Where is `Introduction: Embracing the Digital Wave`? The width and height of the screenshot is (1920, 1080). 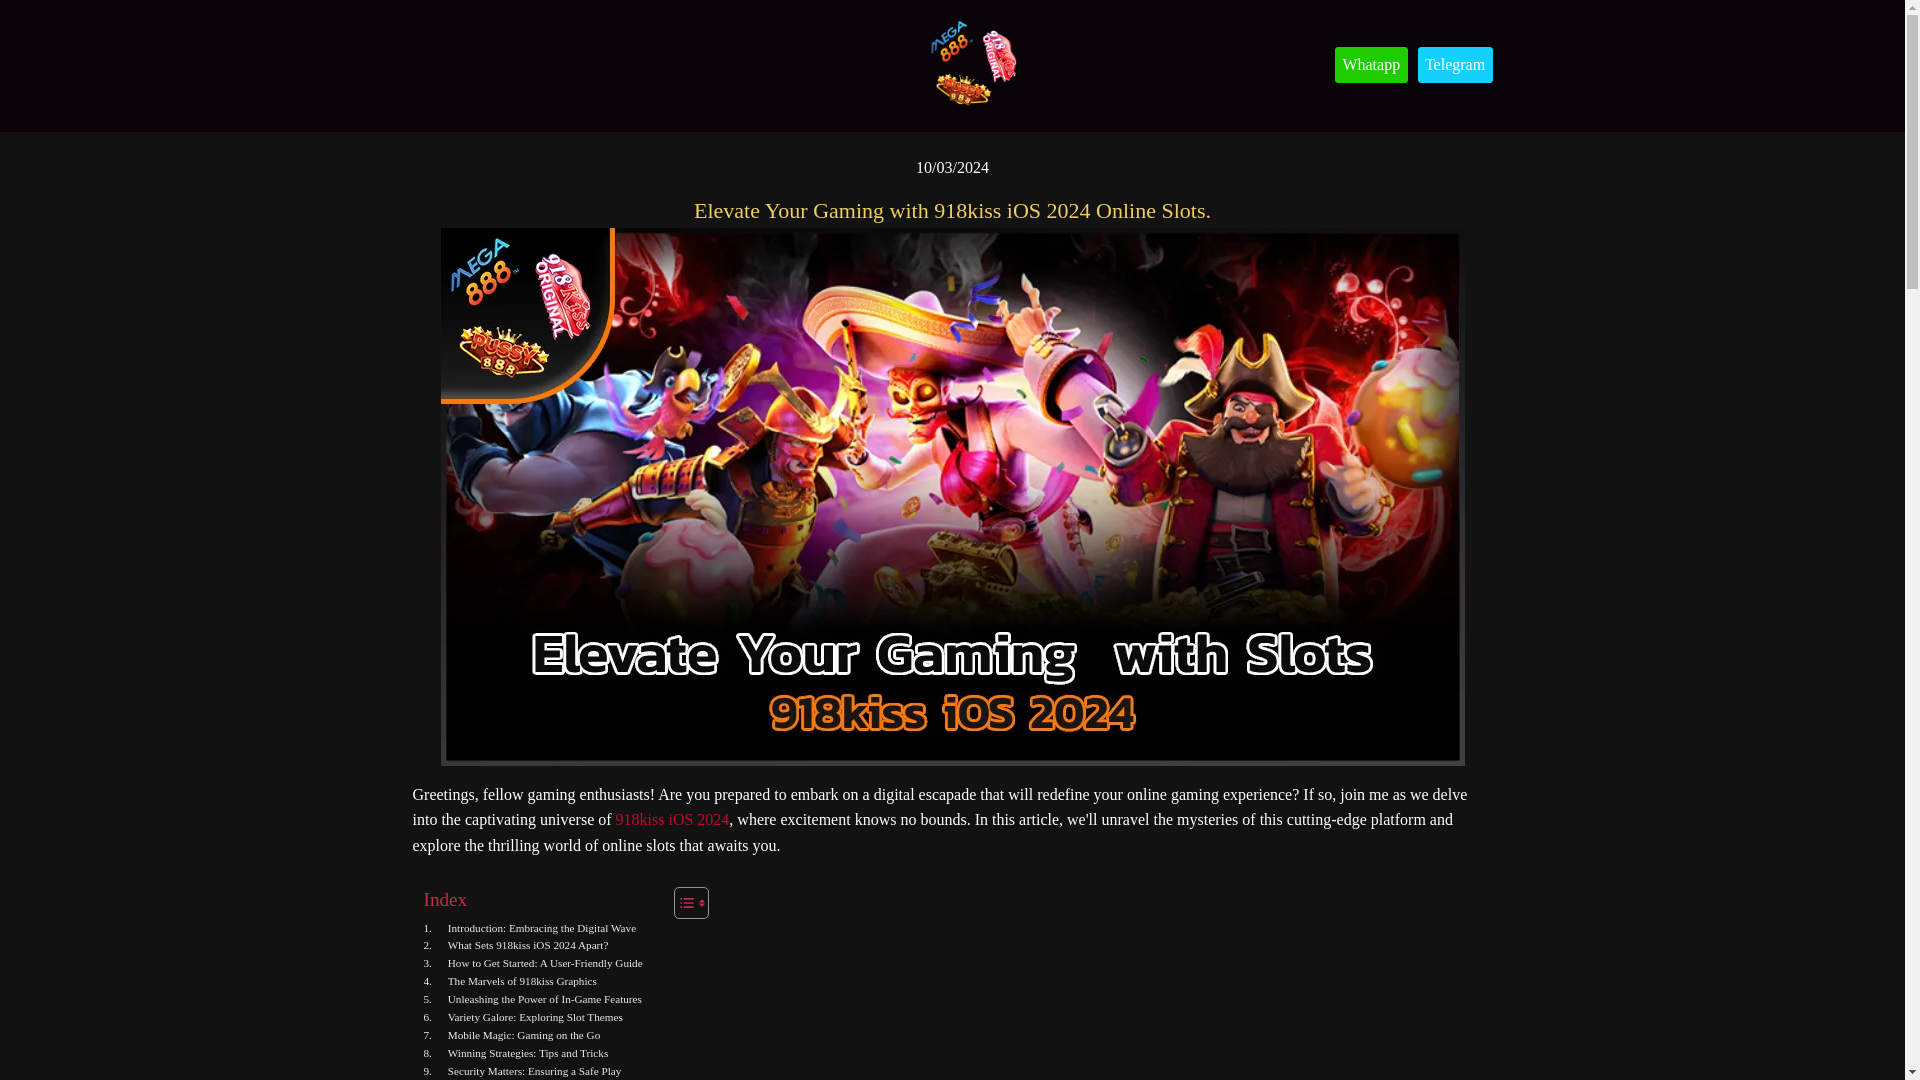 Introduction: Embracing the Digital Wave is located at coordinates (530, 929).